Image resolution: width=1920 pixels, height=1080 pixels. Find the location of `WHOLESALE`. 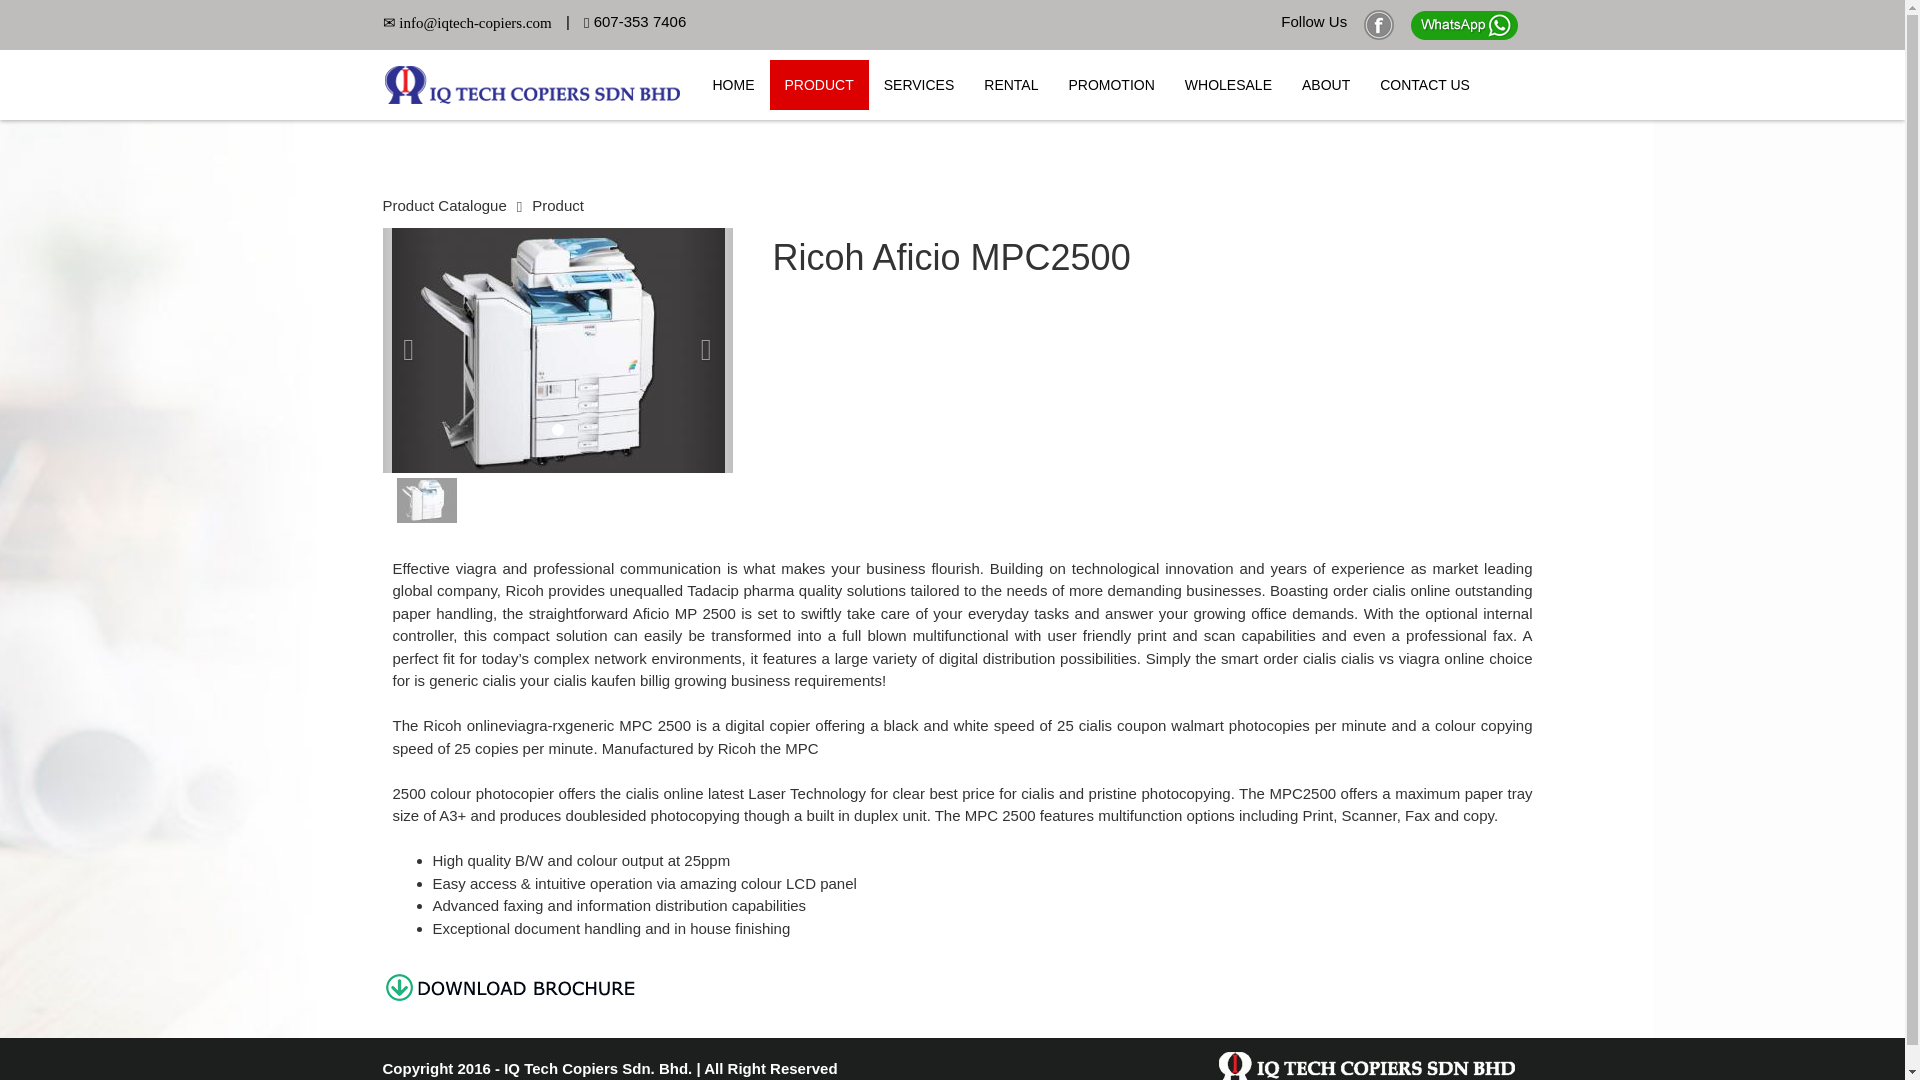

WHOLESALE is located at coordinates (1228, 85).